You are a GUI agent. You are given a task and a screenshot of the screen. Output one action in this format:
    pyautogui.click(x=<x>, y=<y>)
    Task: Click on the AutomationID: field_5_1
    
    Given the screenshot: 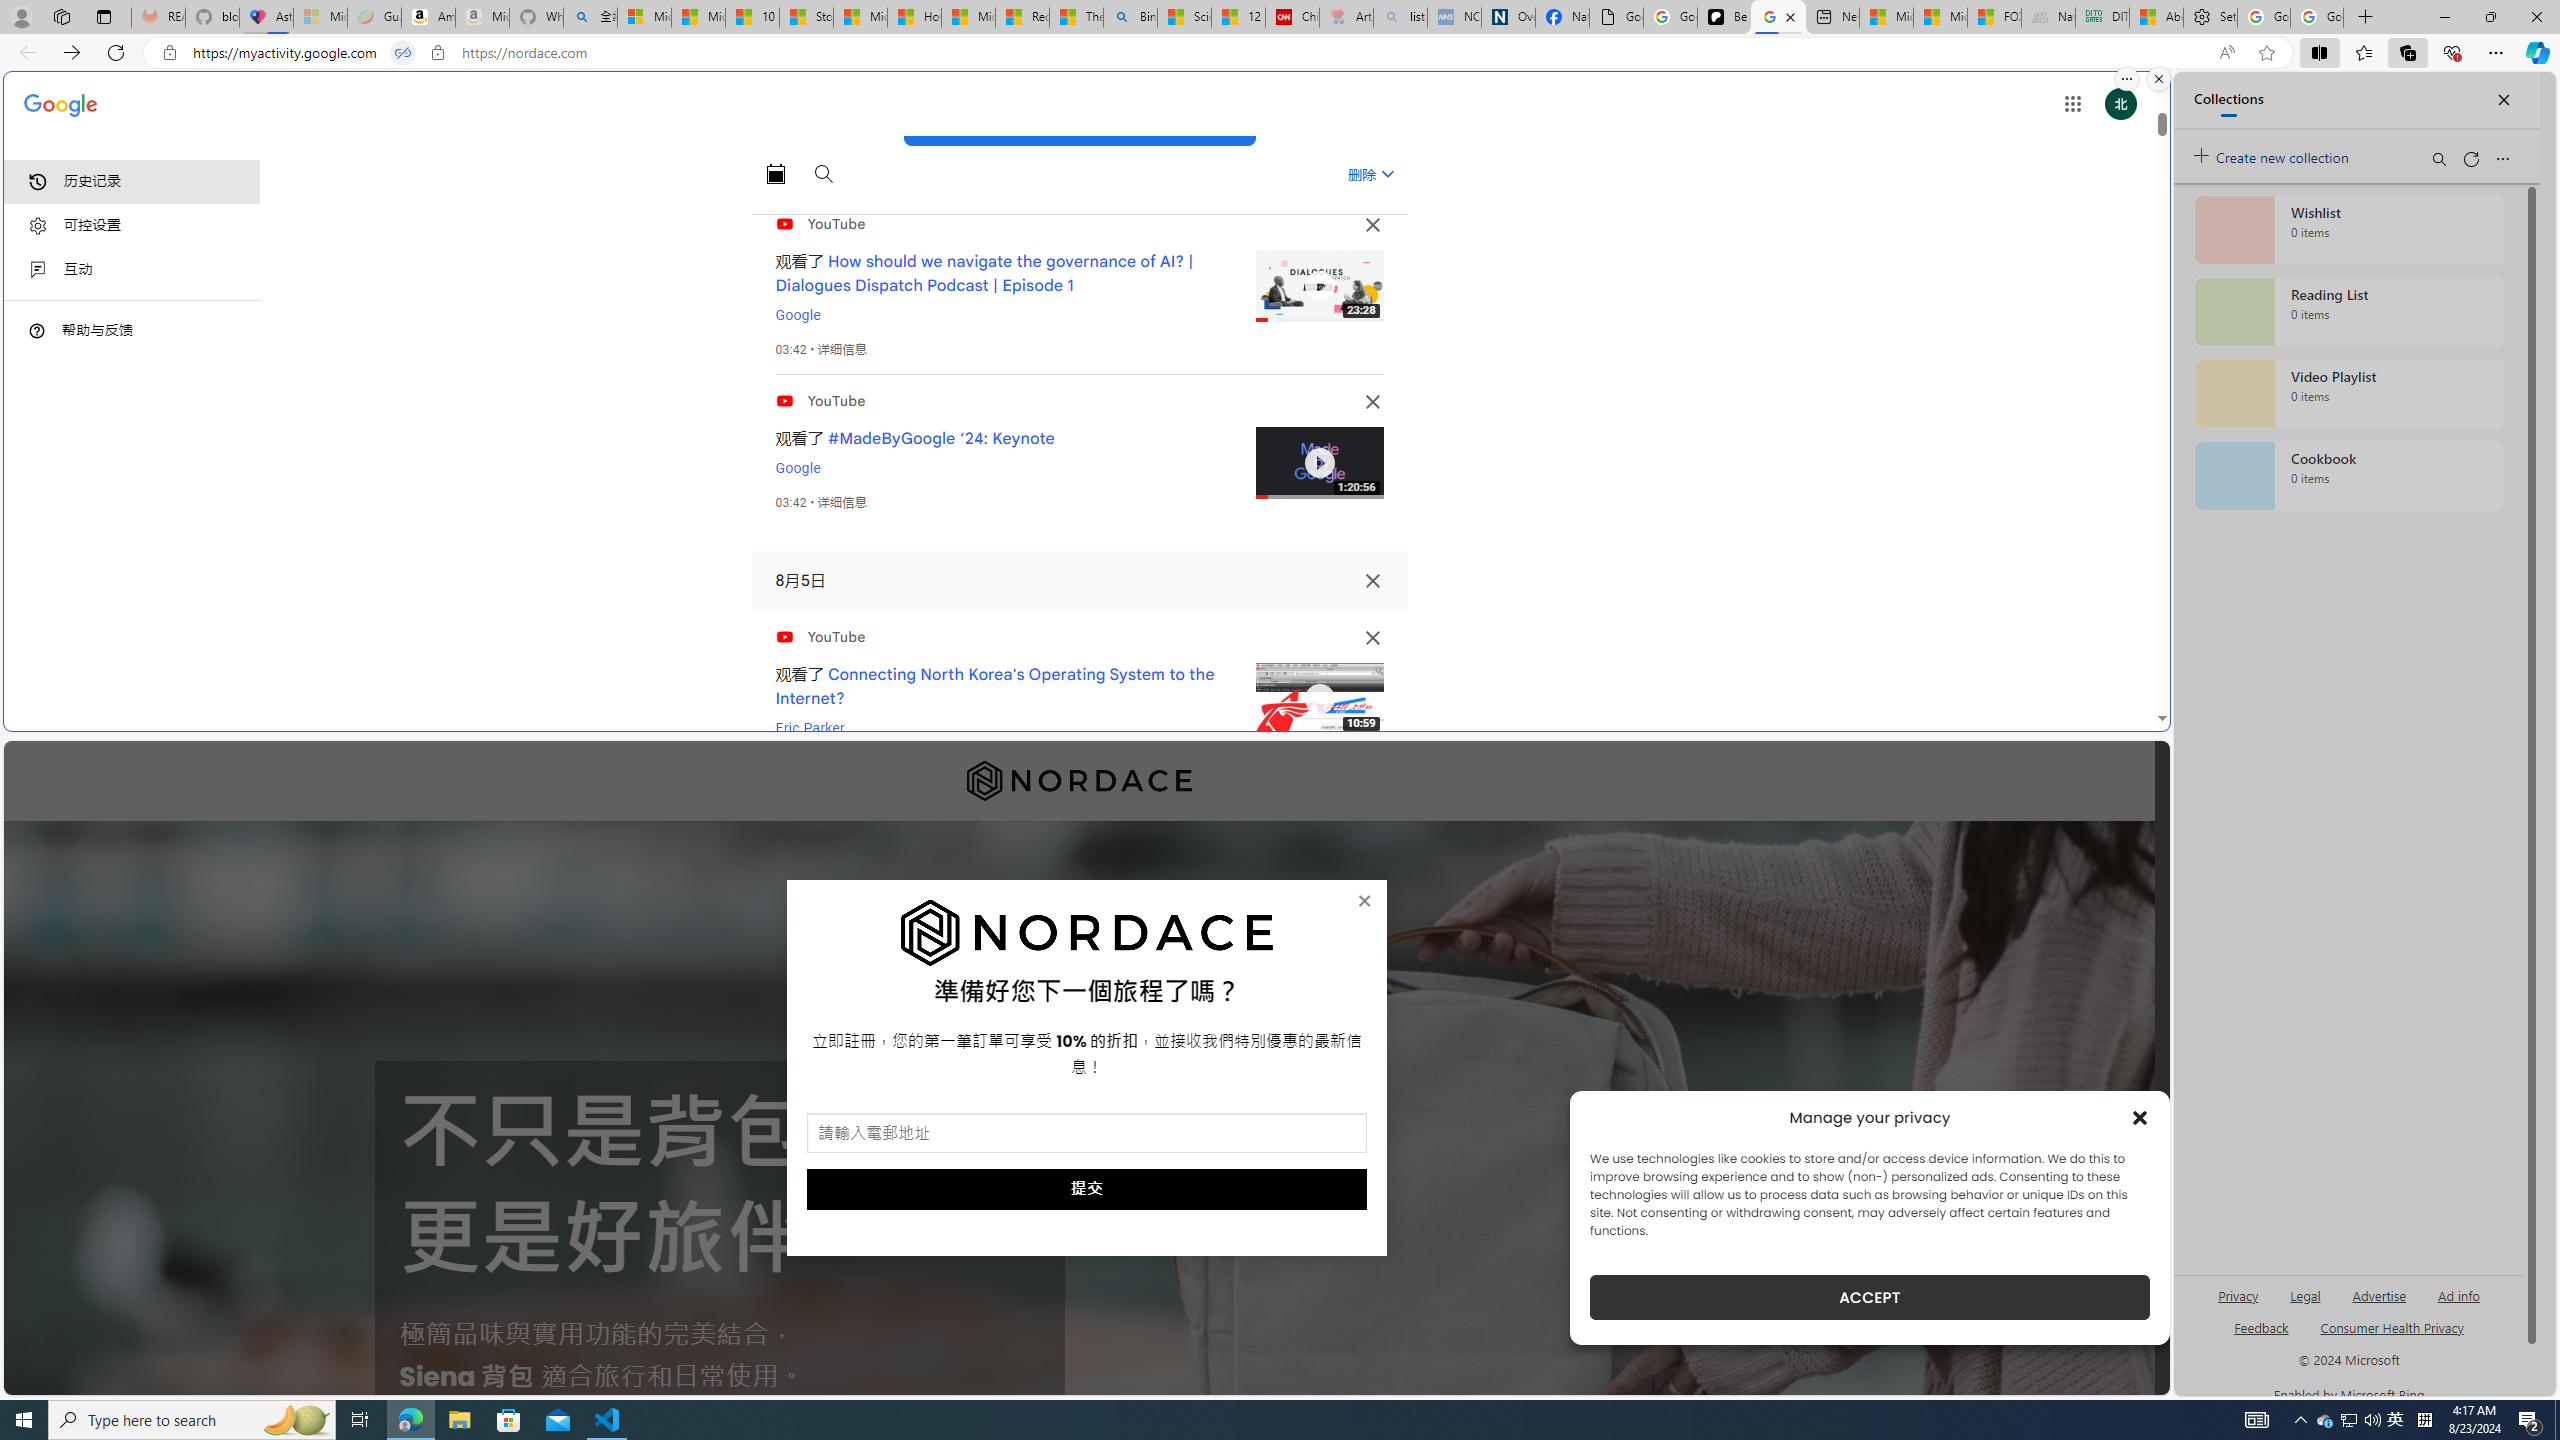 What is the action you would take?
    pyautogui.click(x=1086, y=1135)
    